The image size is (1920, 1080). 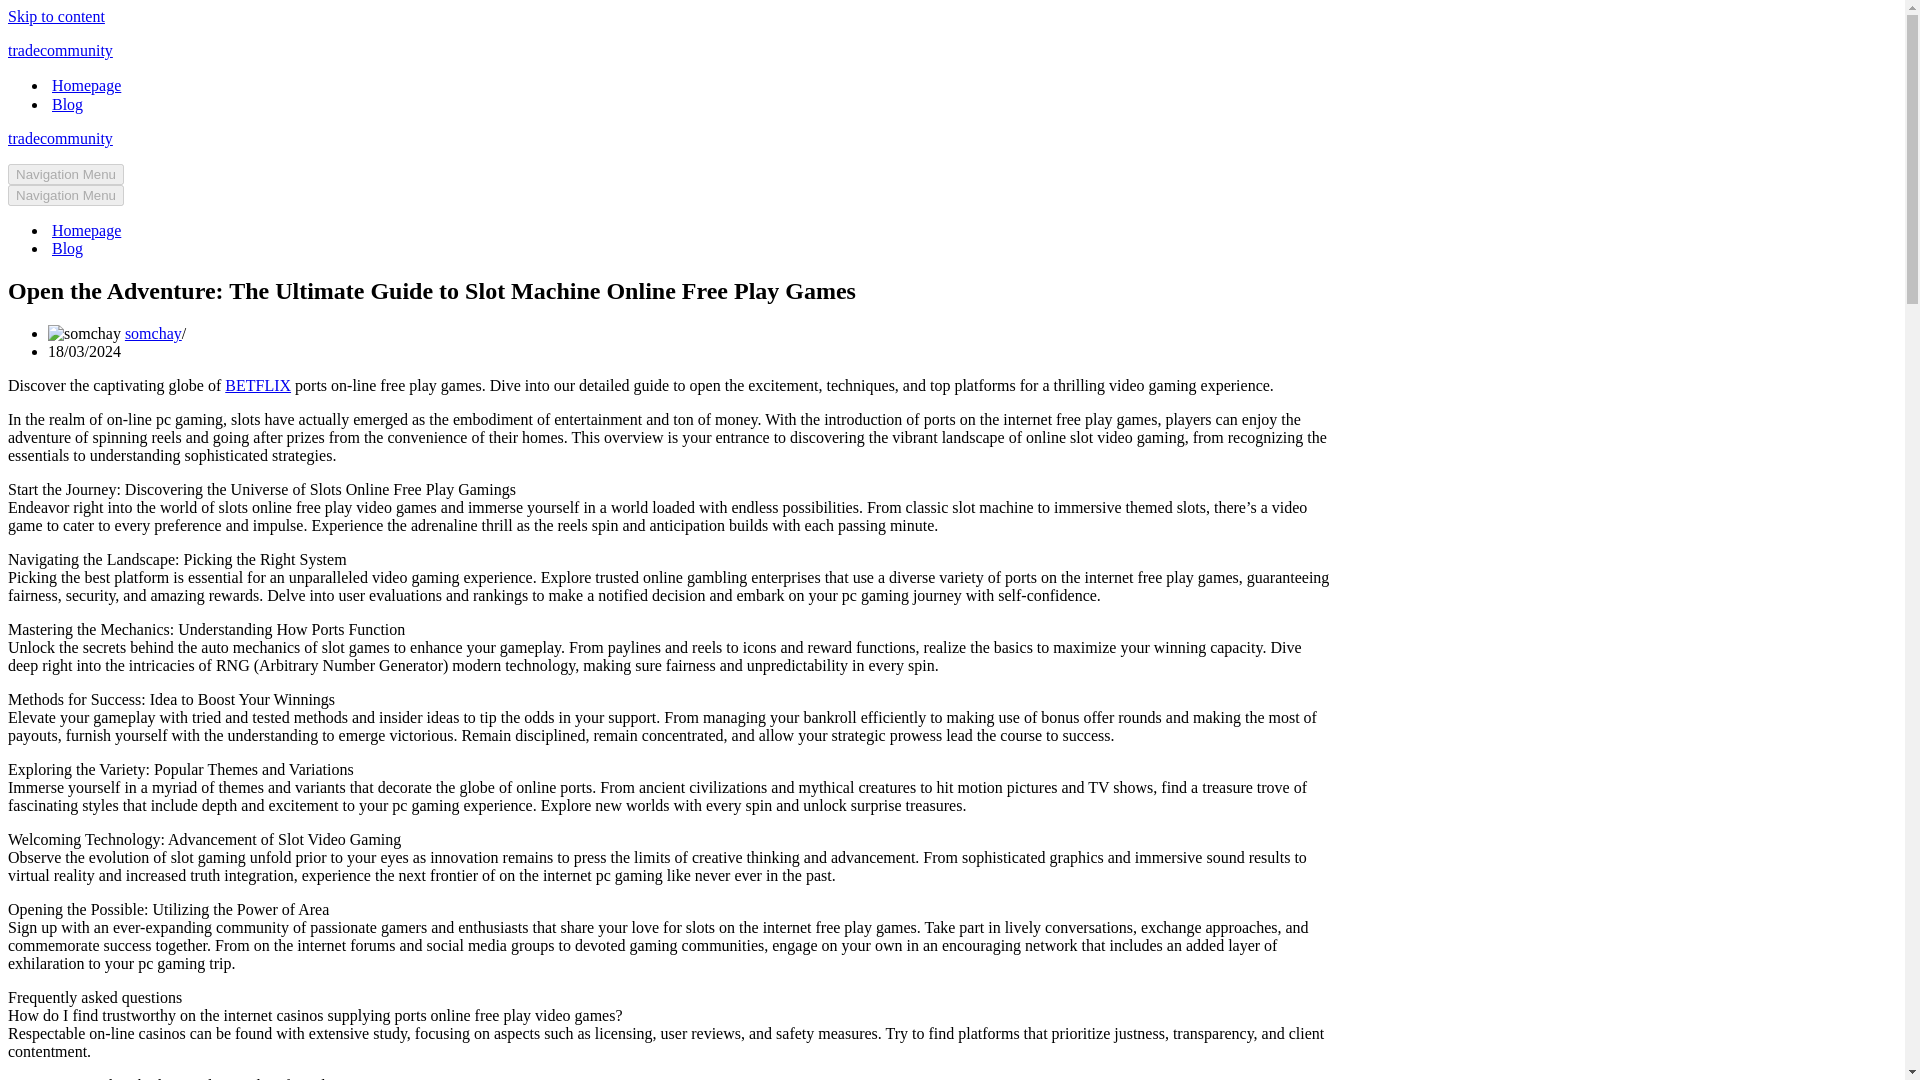 What do you see at coordinates (66, 104) in the screenshot?
I see `Blog` at bounding box center [66, 104].